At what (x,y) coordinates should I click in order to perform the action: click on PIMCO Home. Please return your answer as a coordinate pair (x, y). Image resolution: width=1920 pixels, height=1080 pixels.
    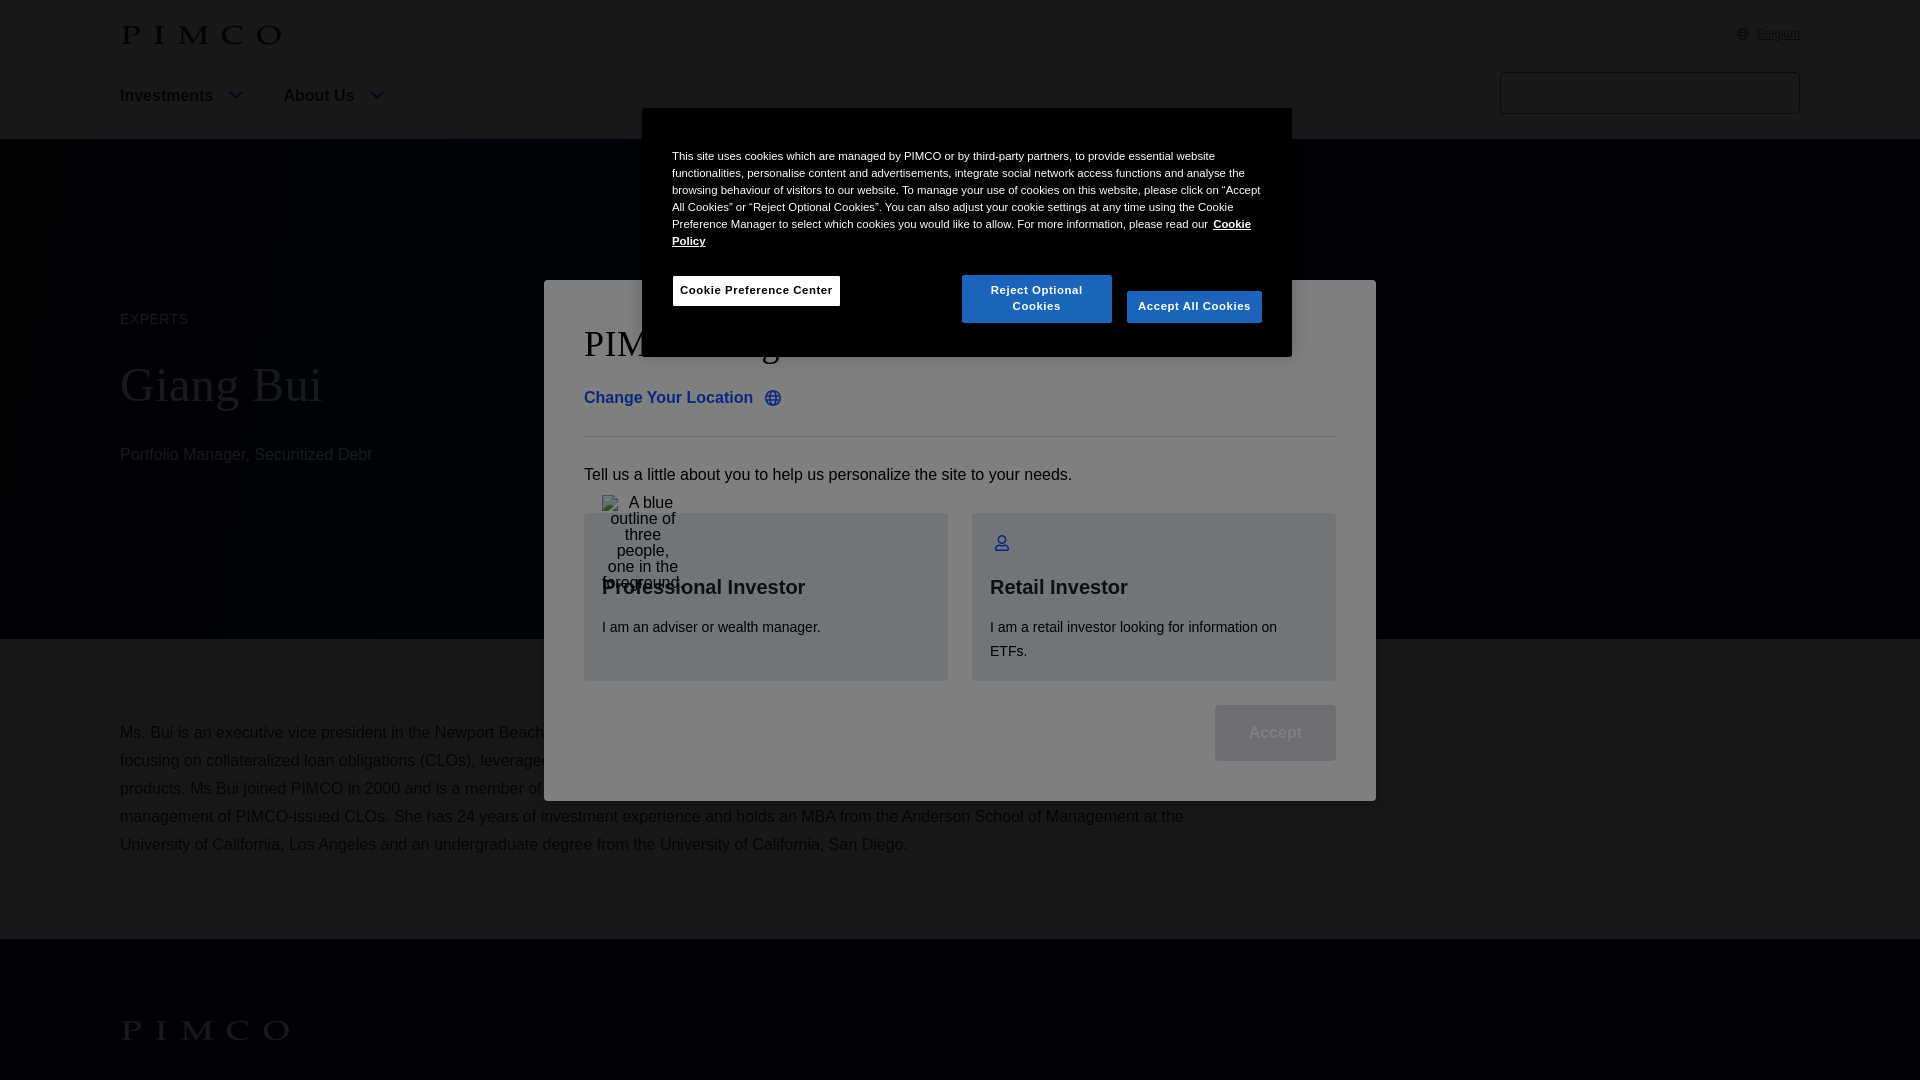
    Looking at the image, I should click on (200, 35).